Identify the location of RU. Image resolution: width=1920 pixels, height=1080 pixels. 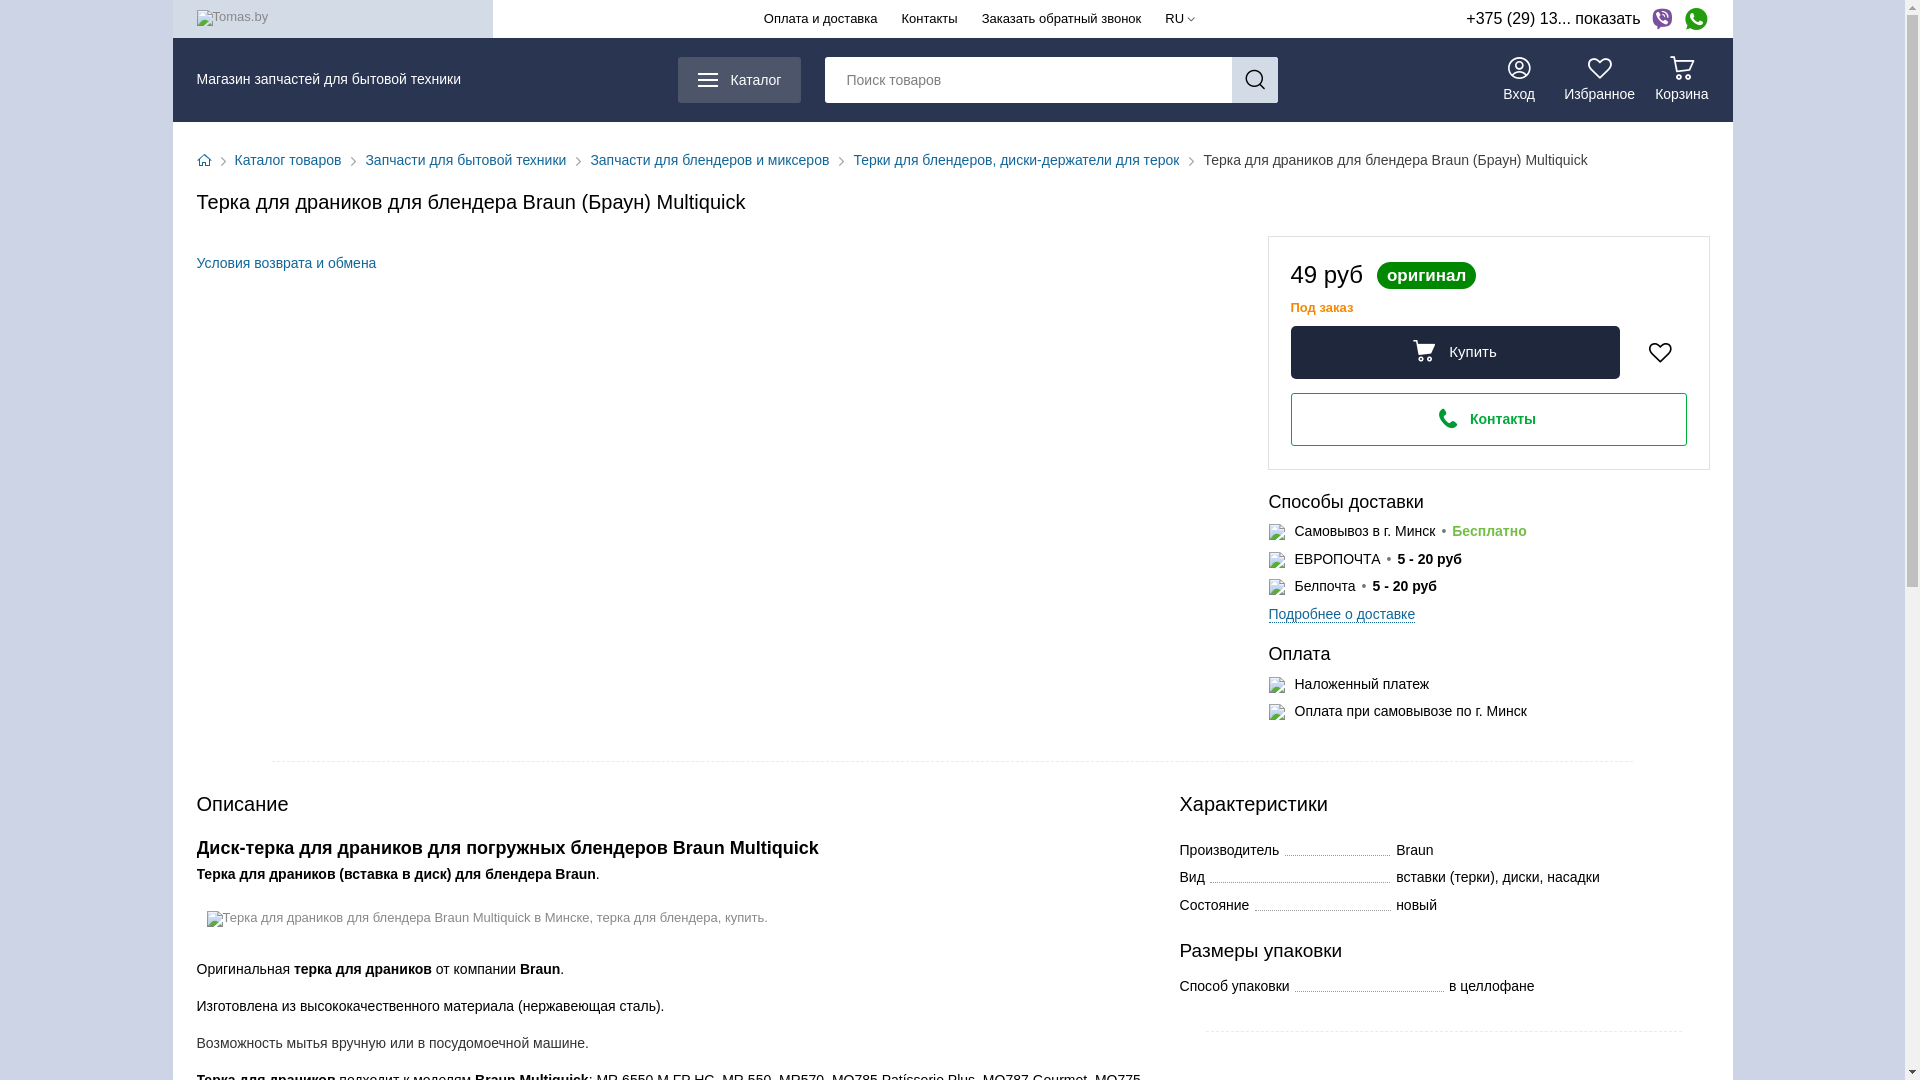
(1180, 19).